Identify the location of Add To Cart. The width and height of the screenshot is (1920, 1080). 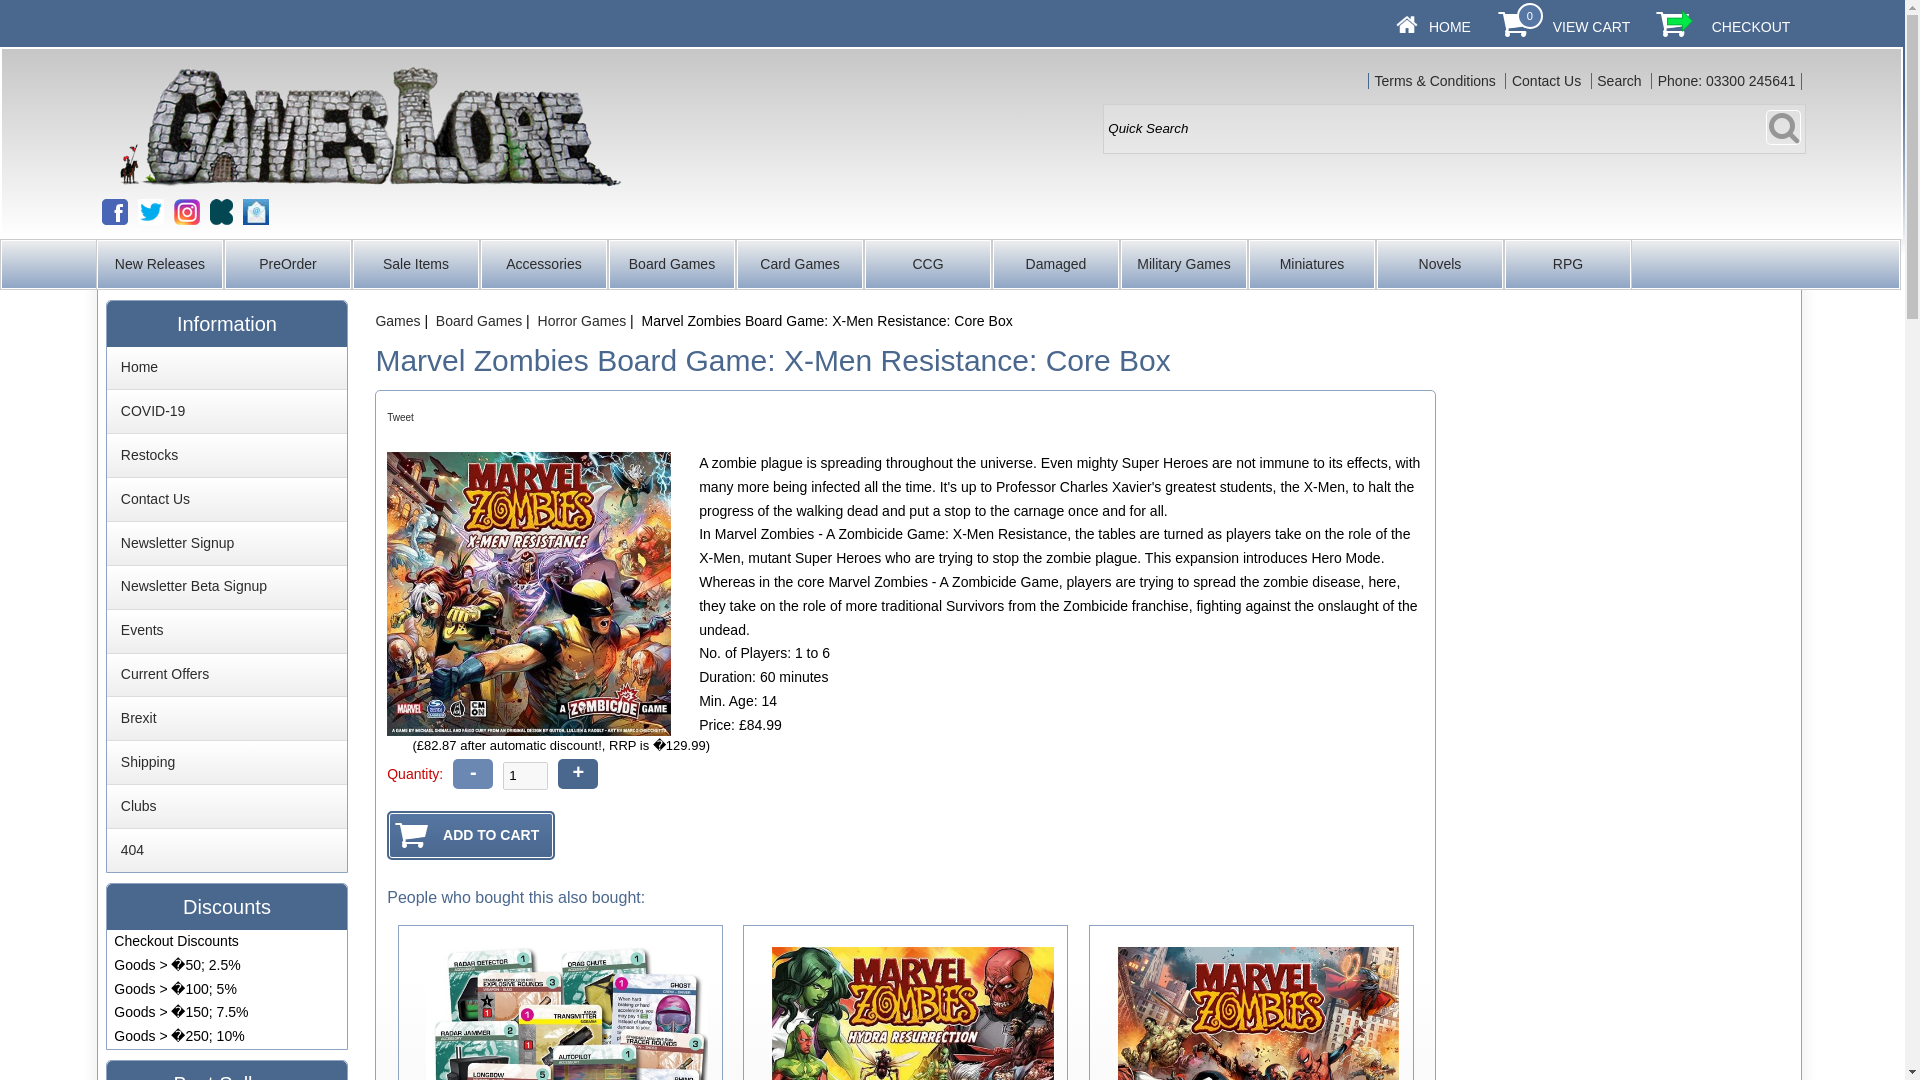
(470, 835).